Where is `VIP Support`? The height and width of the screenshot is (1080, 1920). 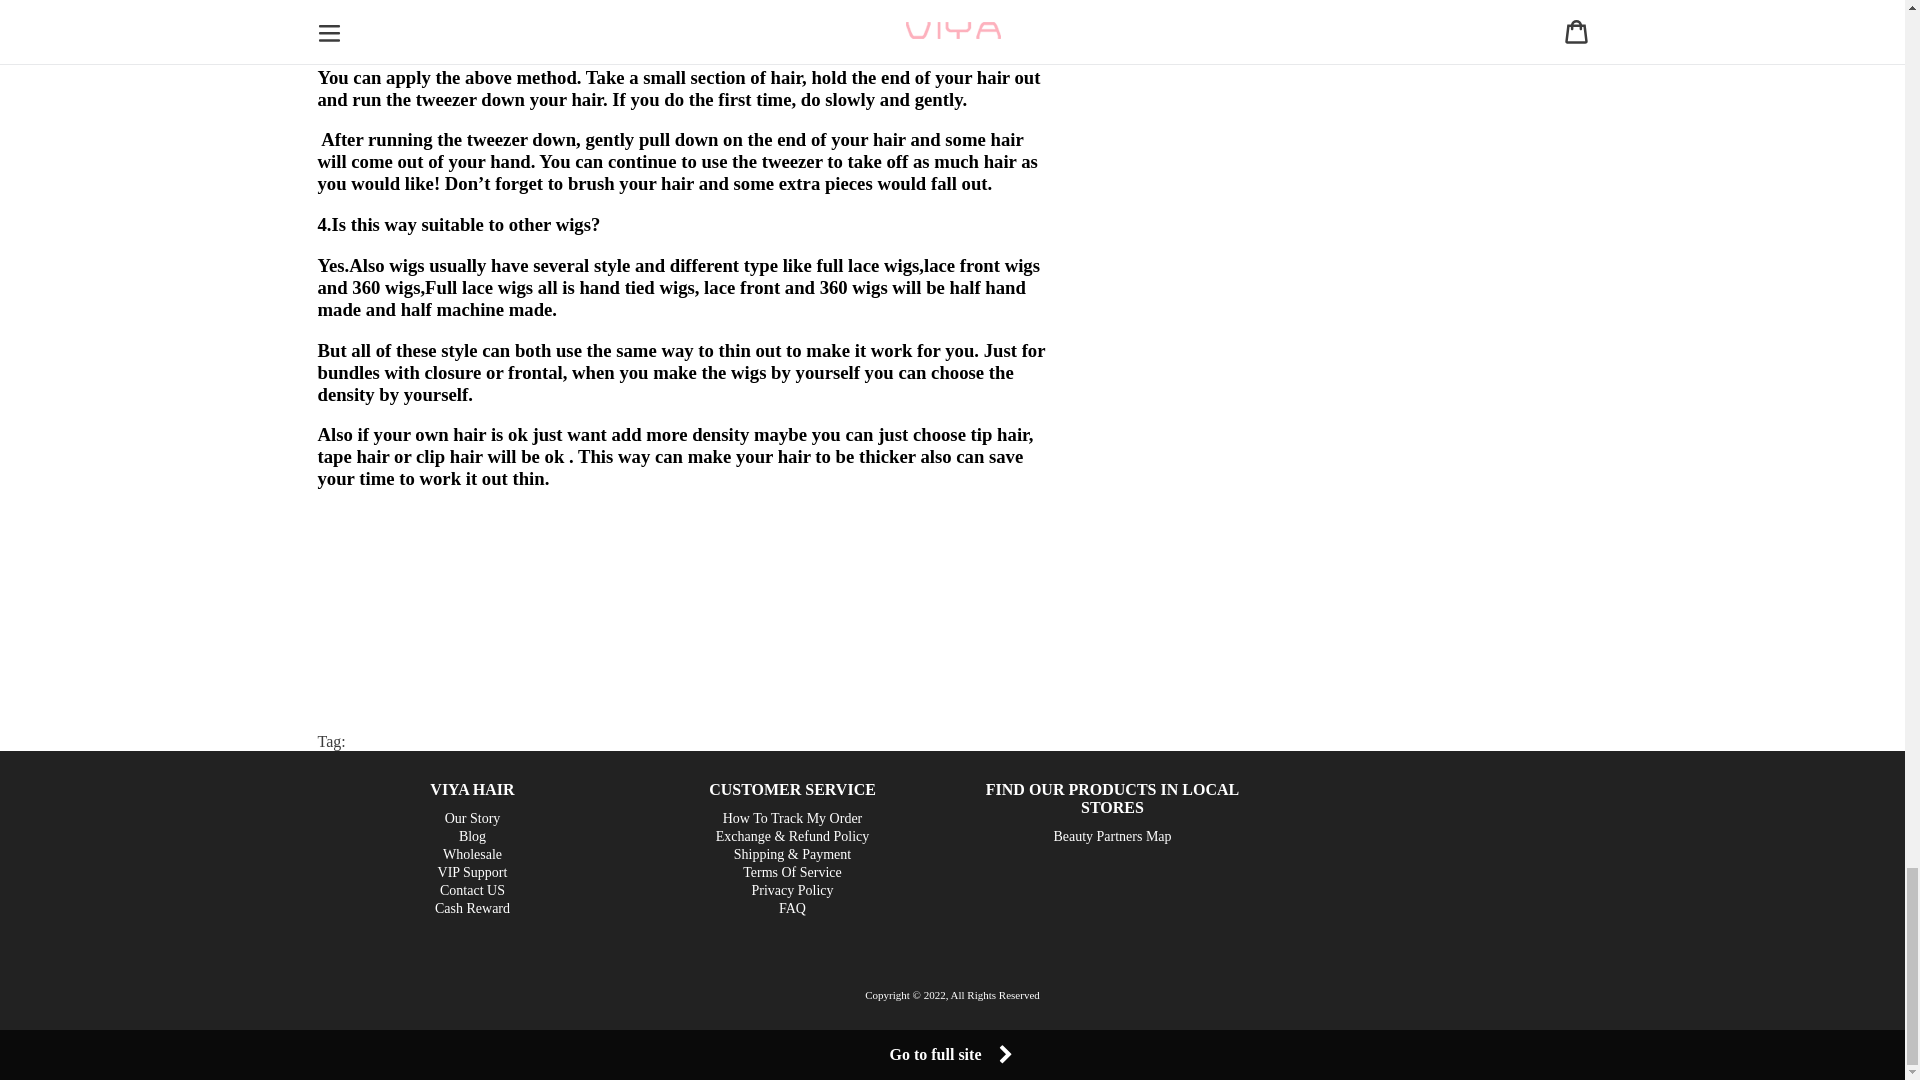
VIP Support is located at coordinates (472, 872).